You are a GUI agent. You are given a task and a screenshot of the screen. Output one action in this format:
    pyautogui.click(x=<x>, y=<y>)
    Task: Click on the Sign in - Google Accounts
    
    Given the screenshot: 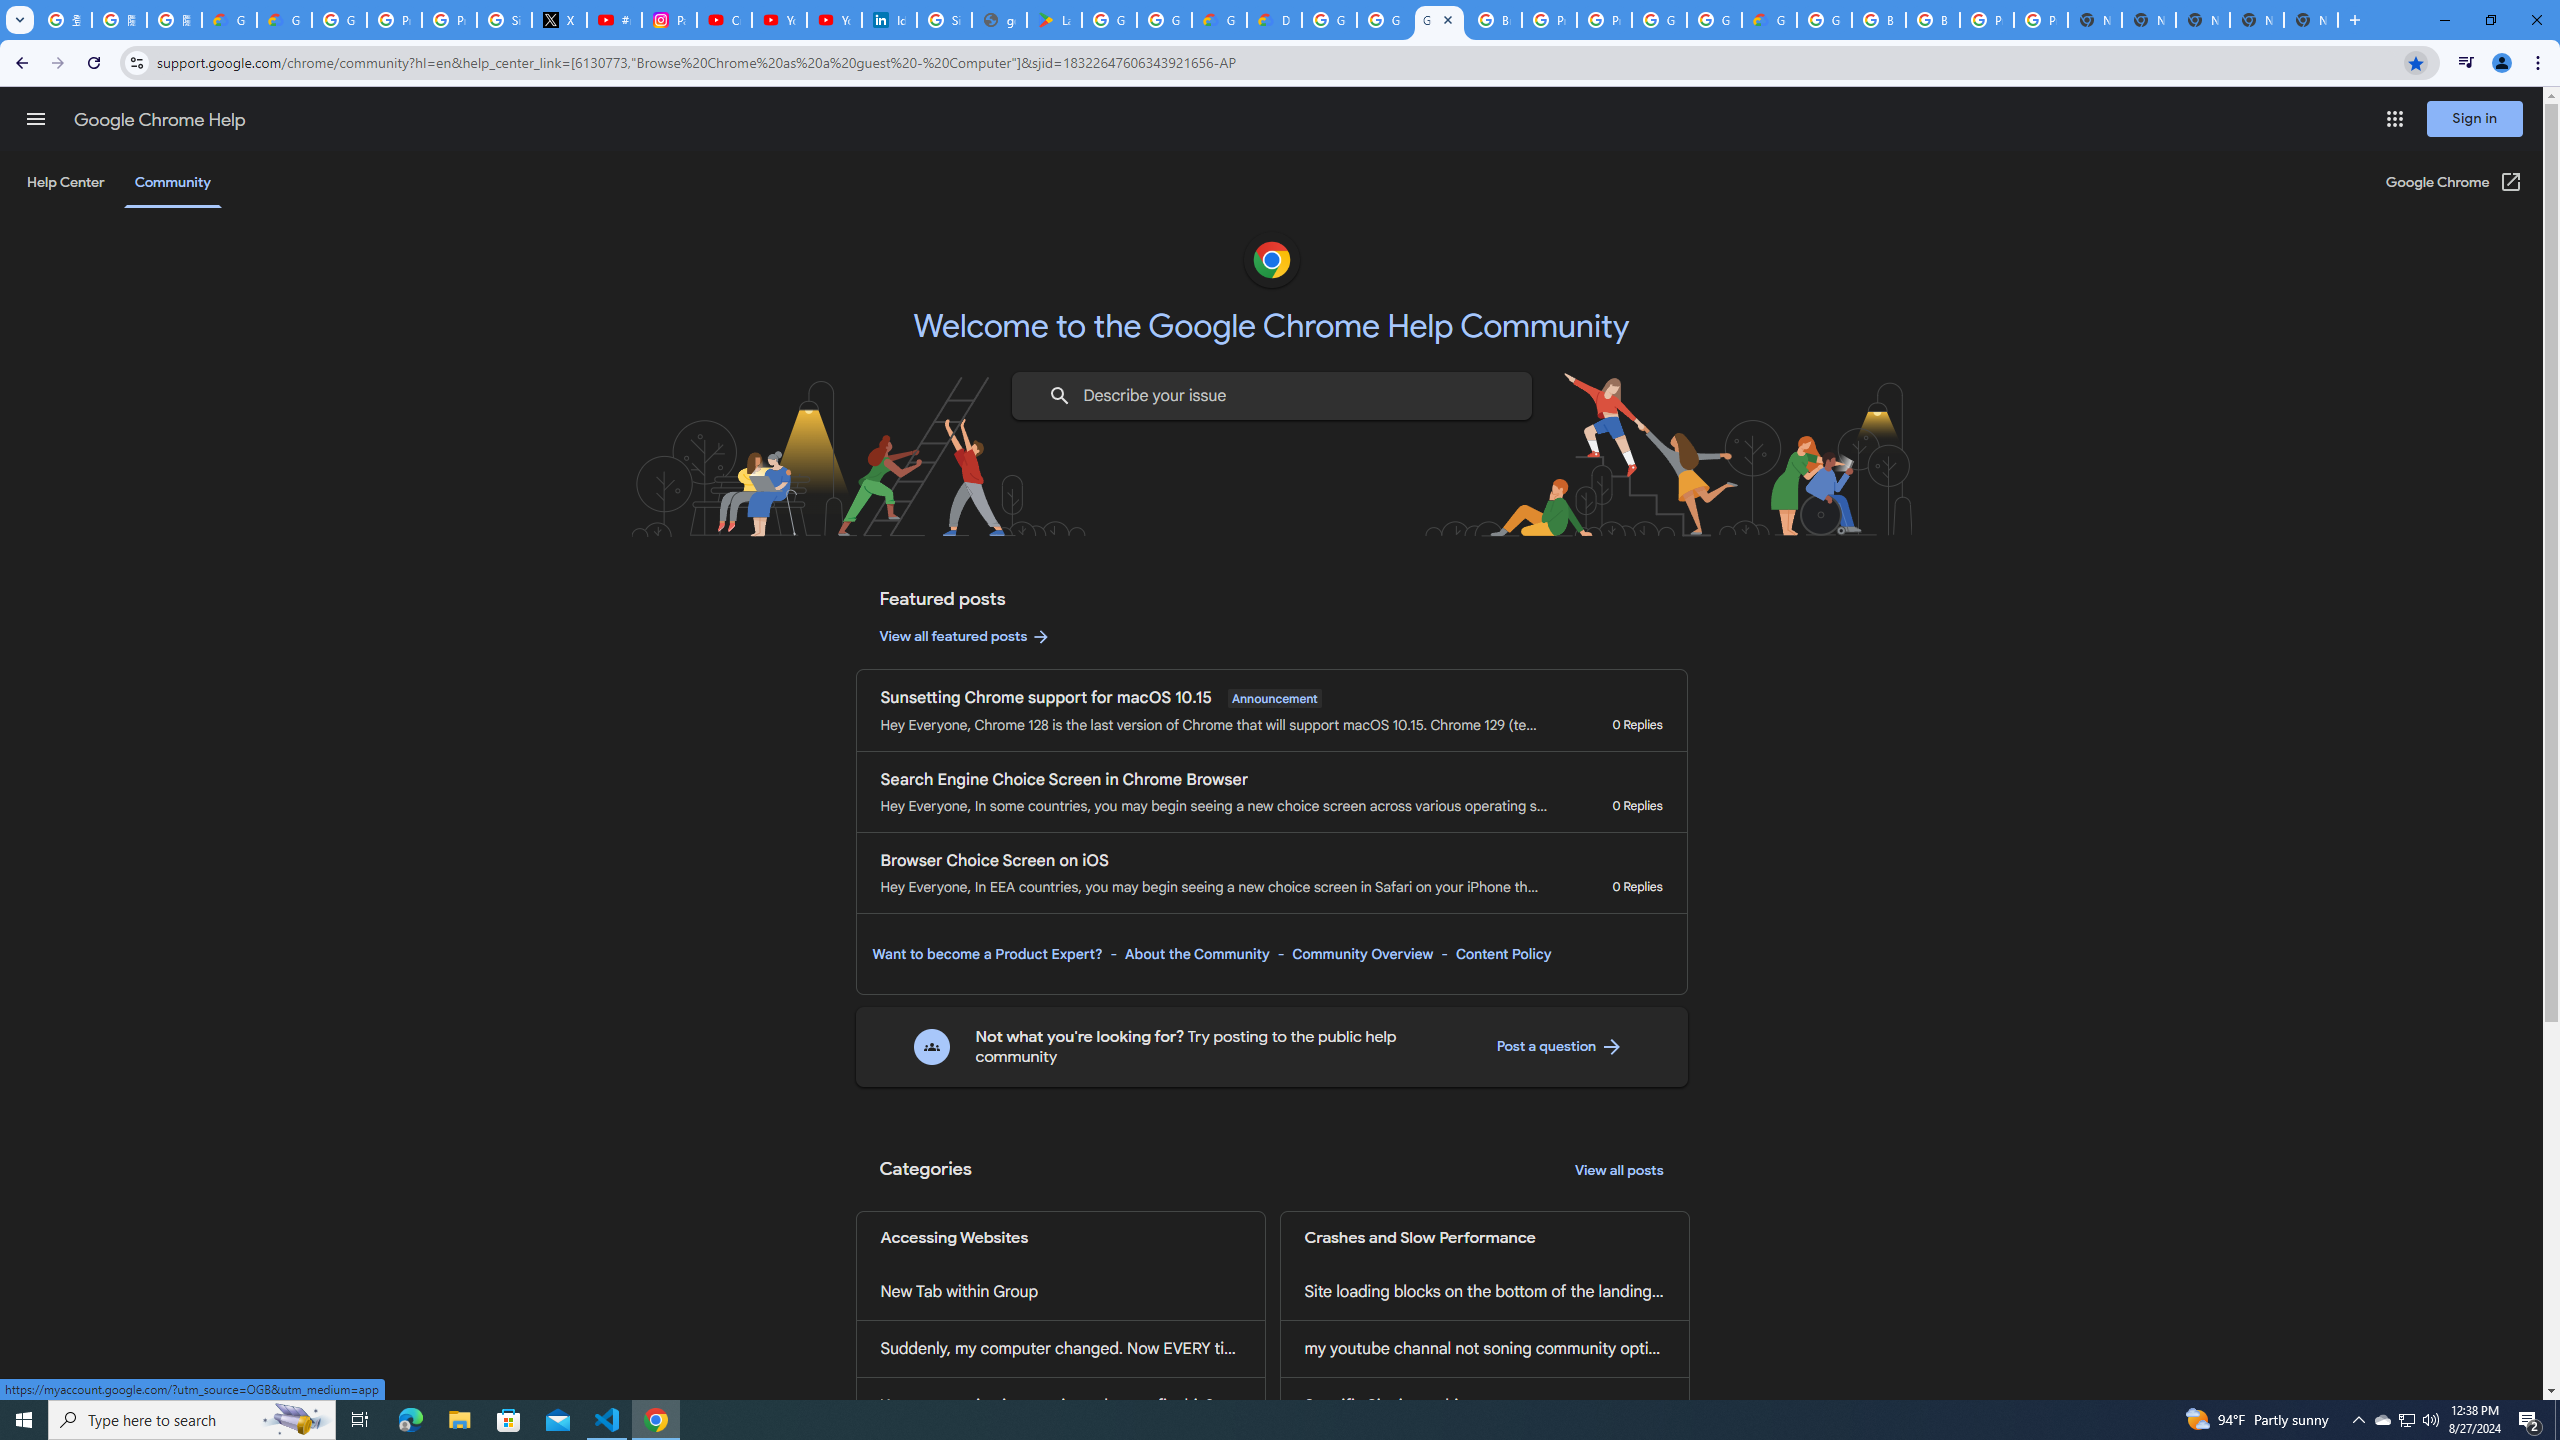 What is the action you would take?
    pyautogui.click(x=504, y=20)
    